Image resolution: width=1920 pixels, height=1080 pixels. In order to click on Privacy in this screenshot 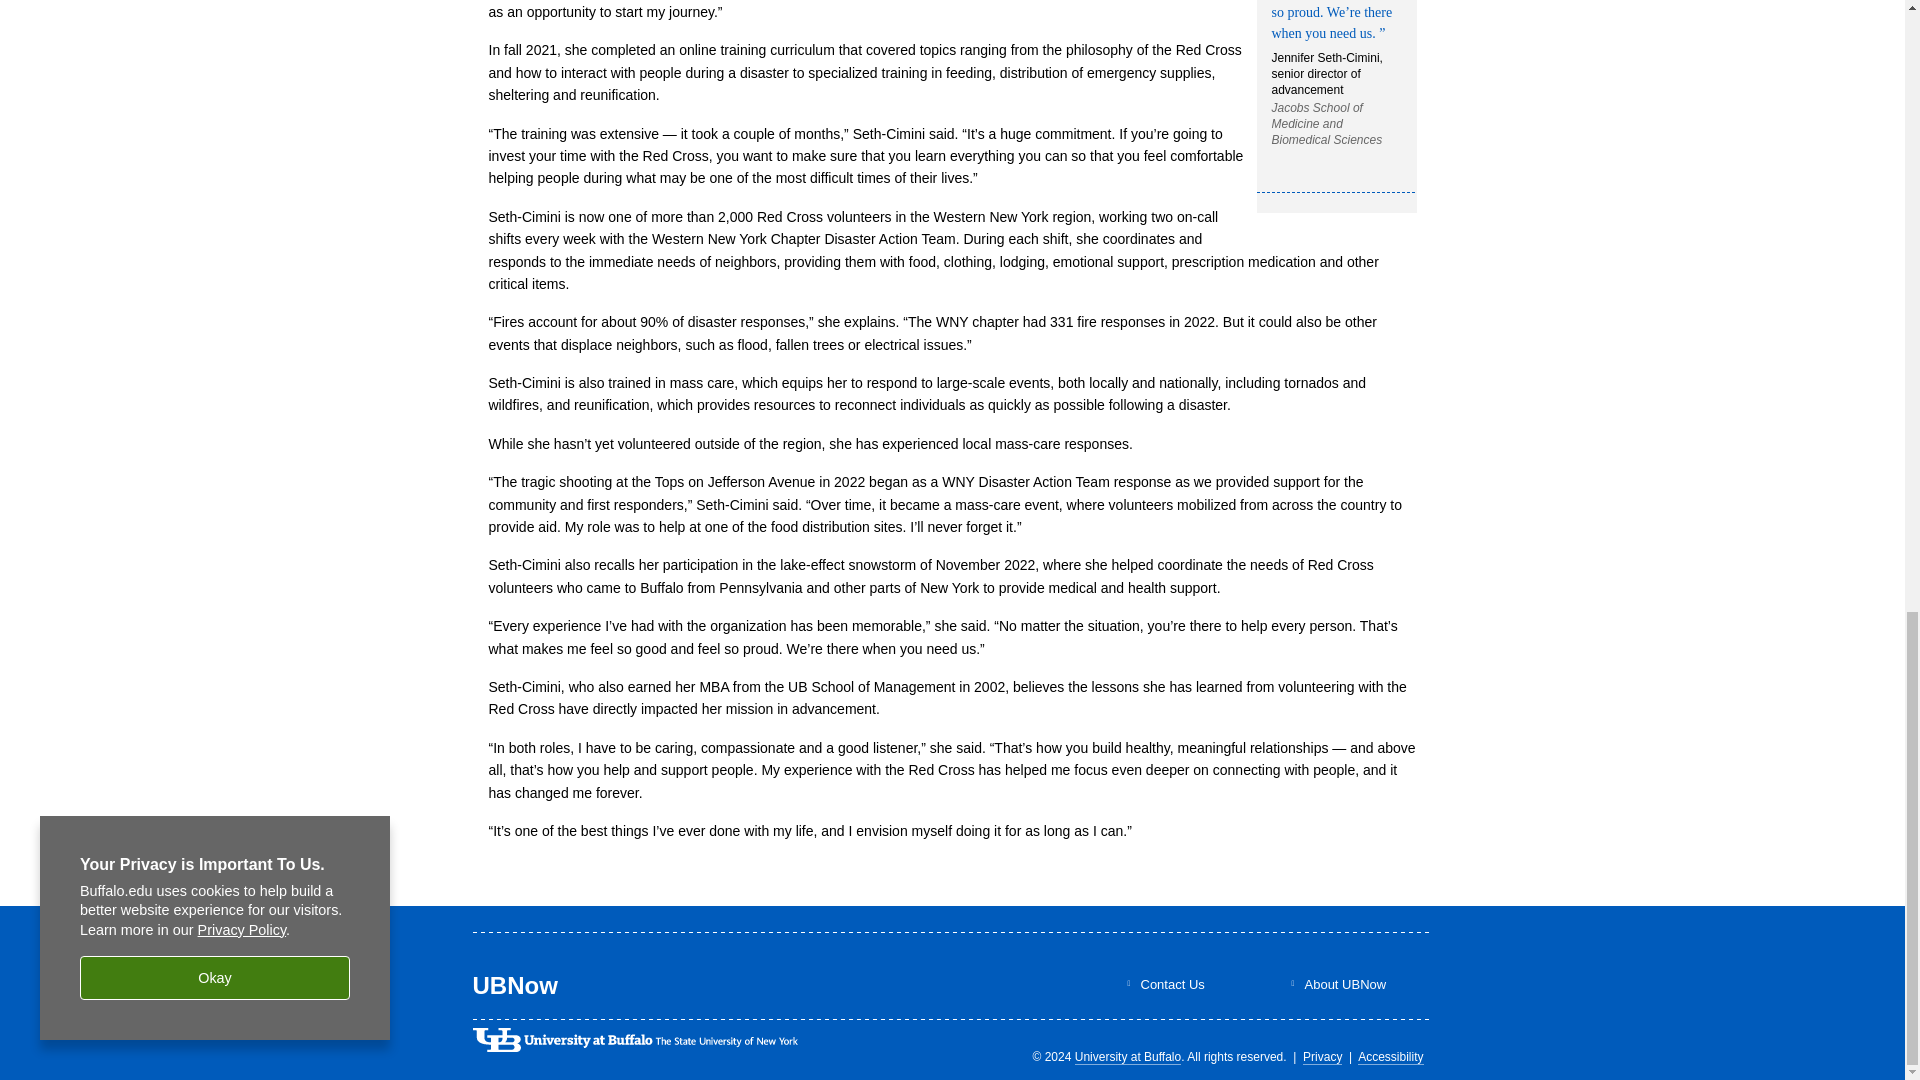, I will do `click(1322, 1056)`.